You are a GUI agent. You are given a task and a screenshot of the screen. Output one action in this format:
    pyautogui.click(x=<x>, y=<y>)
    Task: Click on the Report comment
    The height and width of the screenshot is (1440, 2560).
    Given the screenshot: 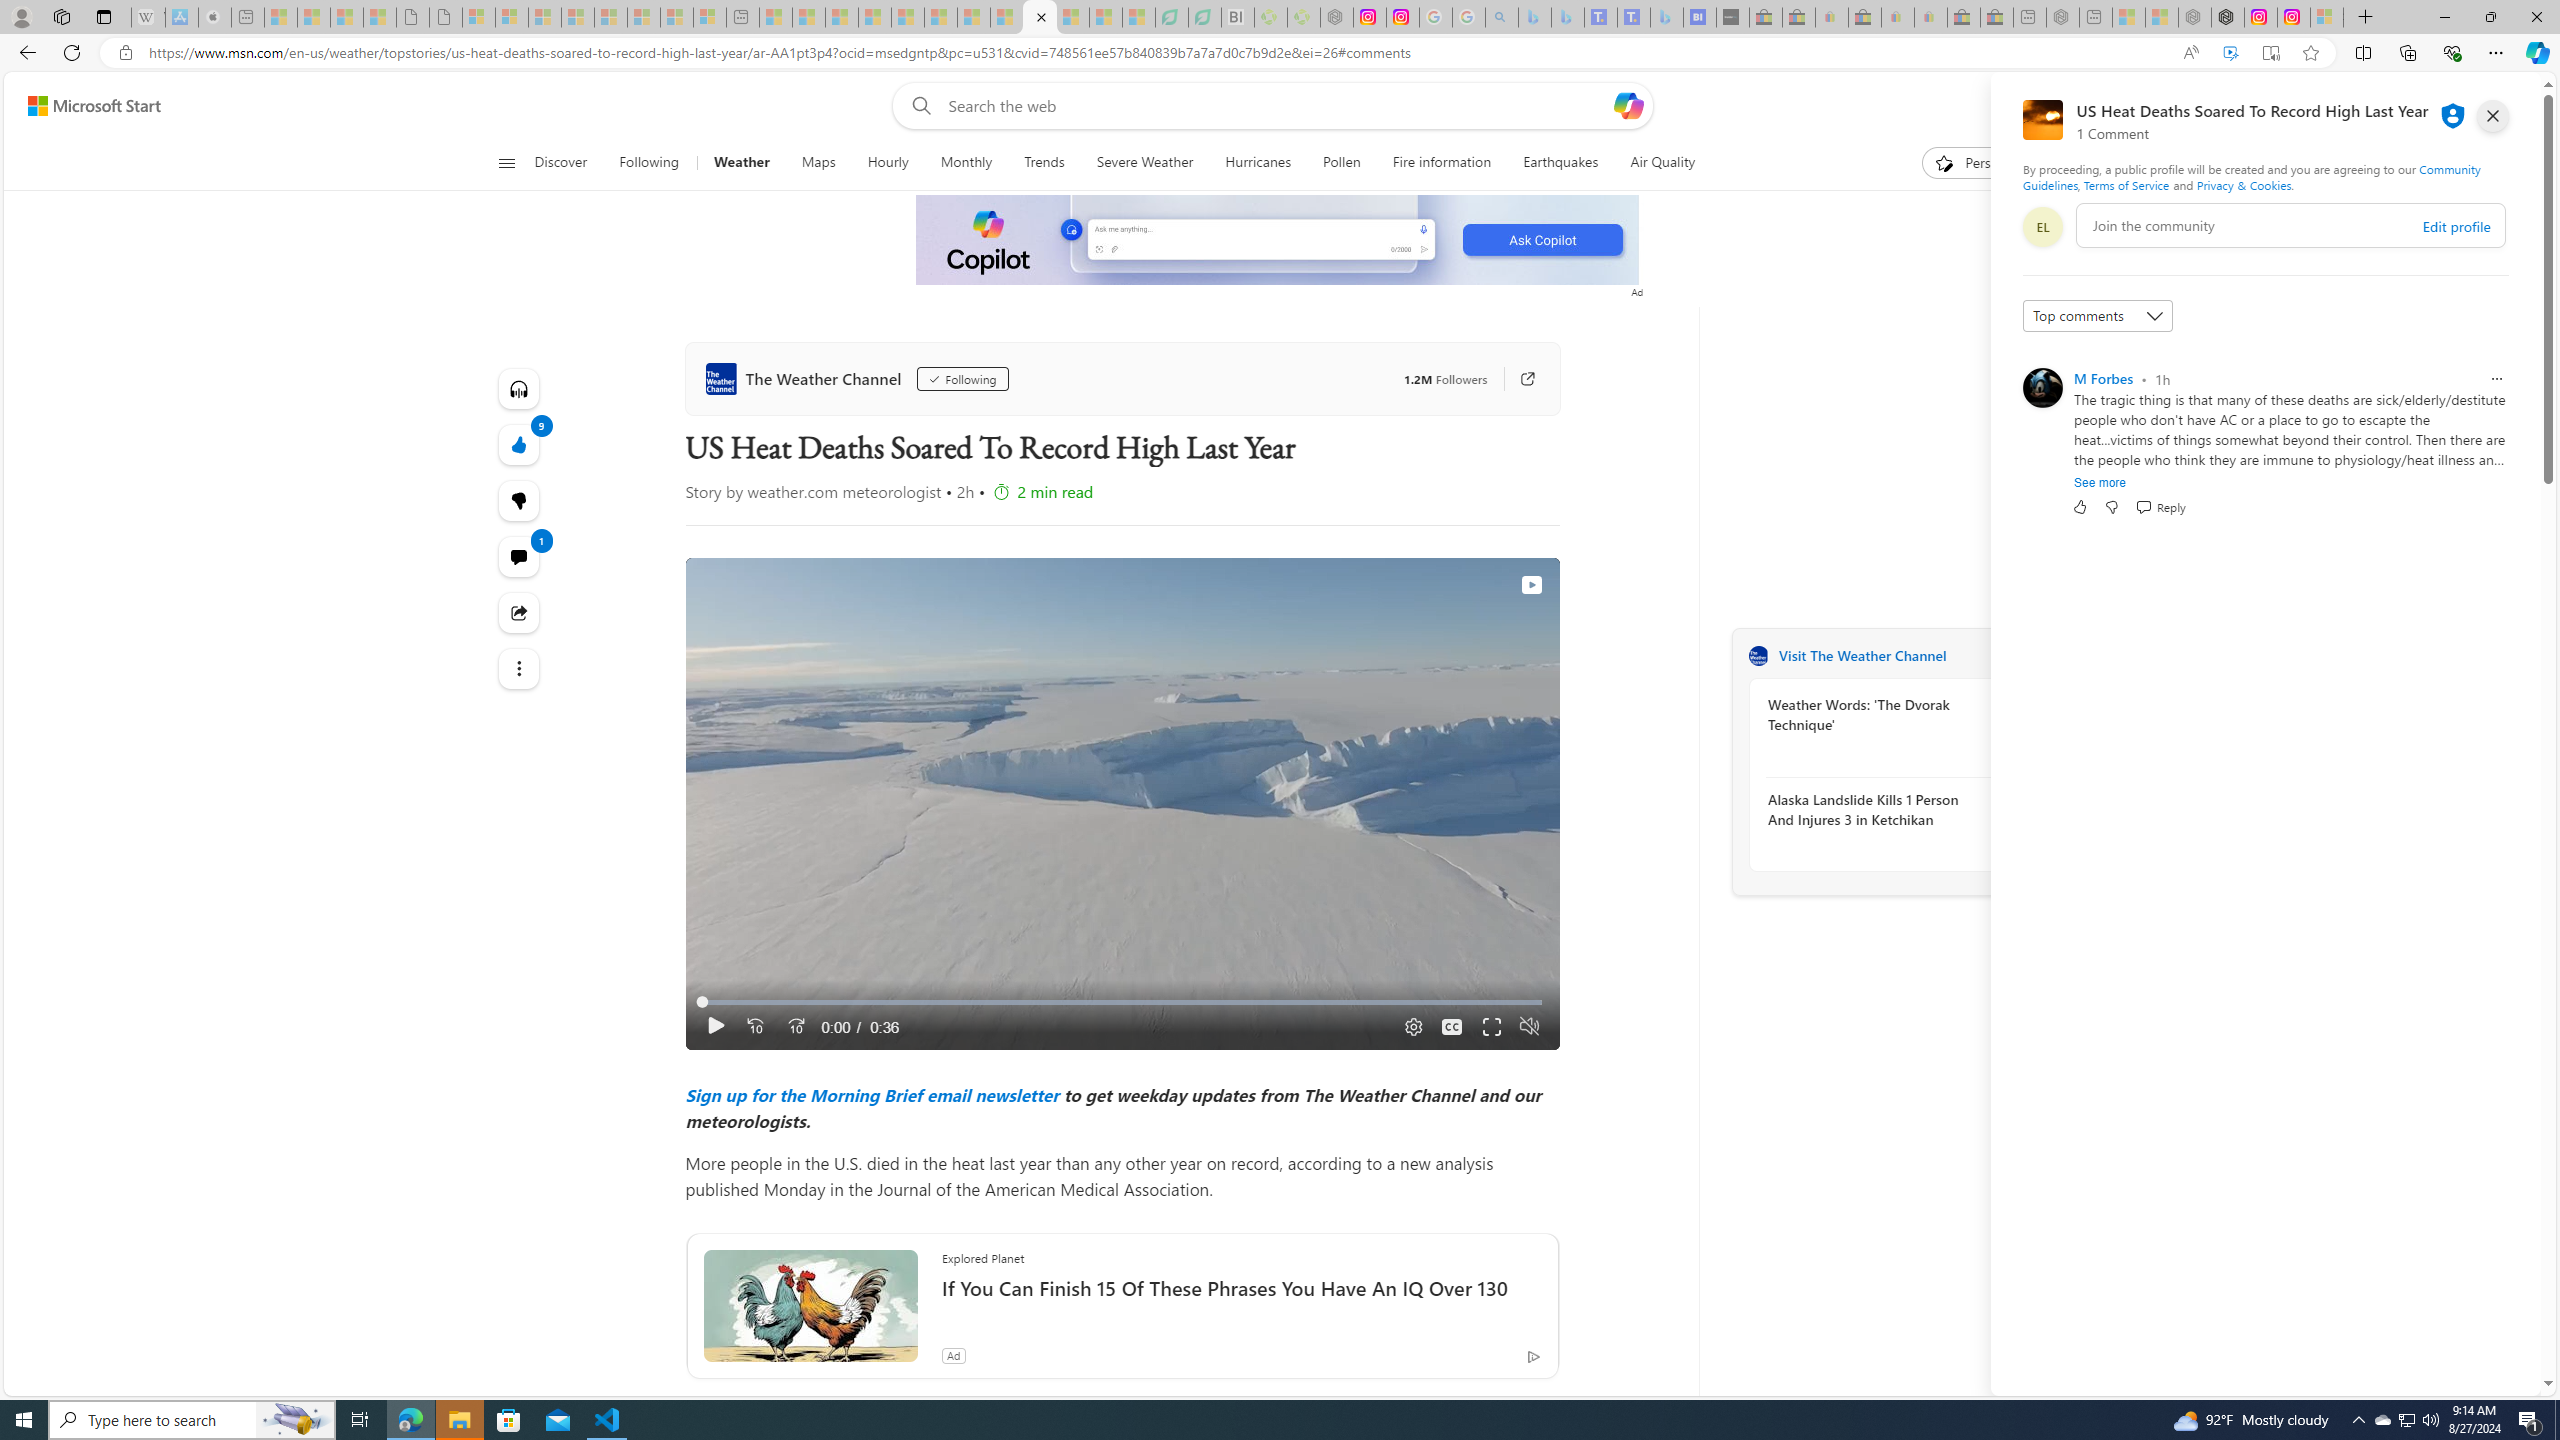 What is the action you would take?
    pyautogui.click(x=2496, y=379)
    